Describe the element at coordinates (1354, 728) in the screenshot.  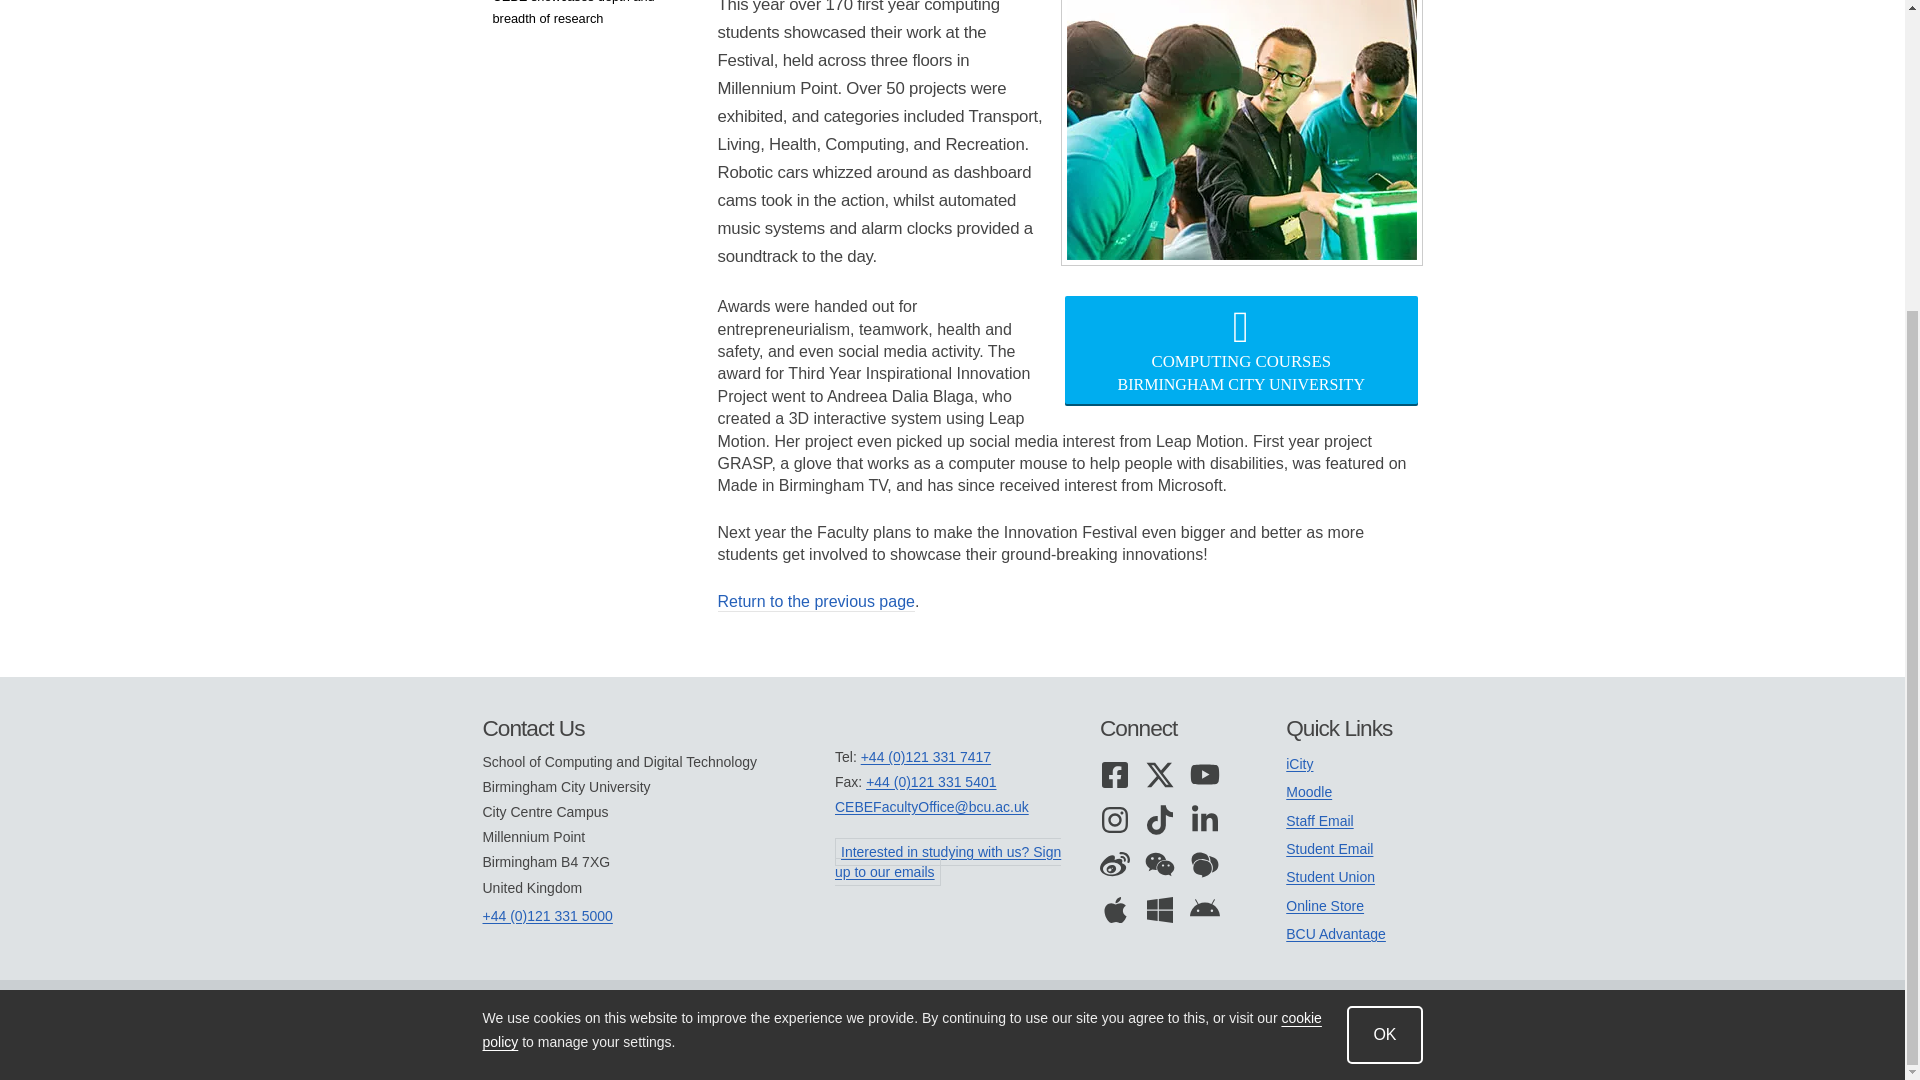
I see `Quick Links` at that location.